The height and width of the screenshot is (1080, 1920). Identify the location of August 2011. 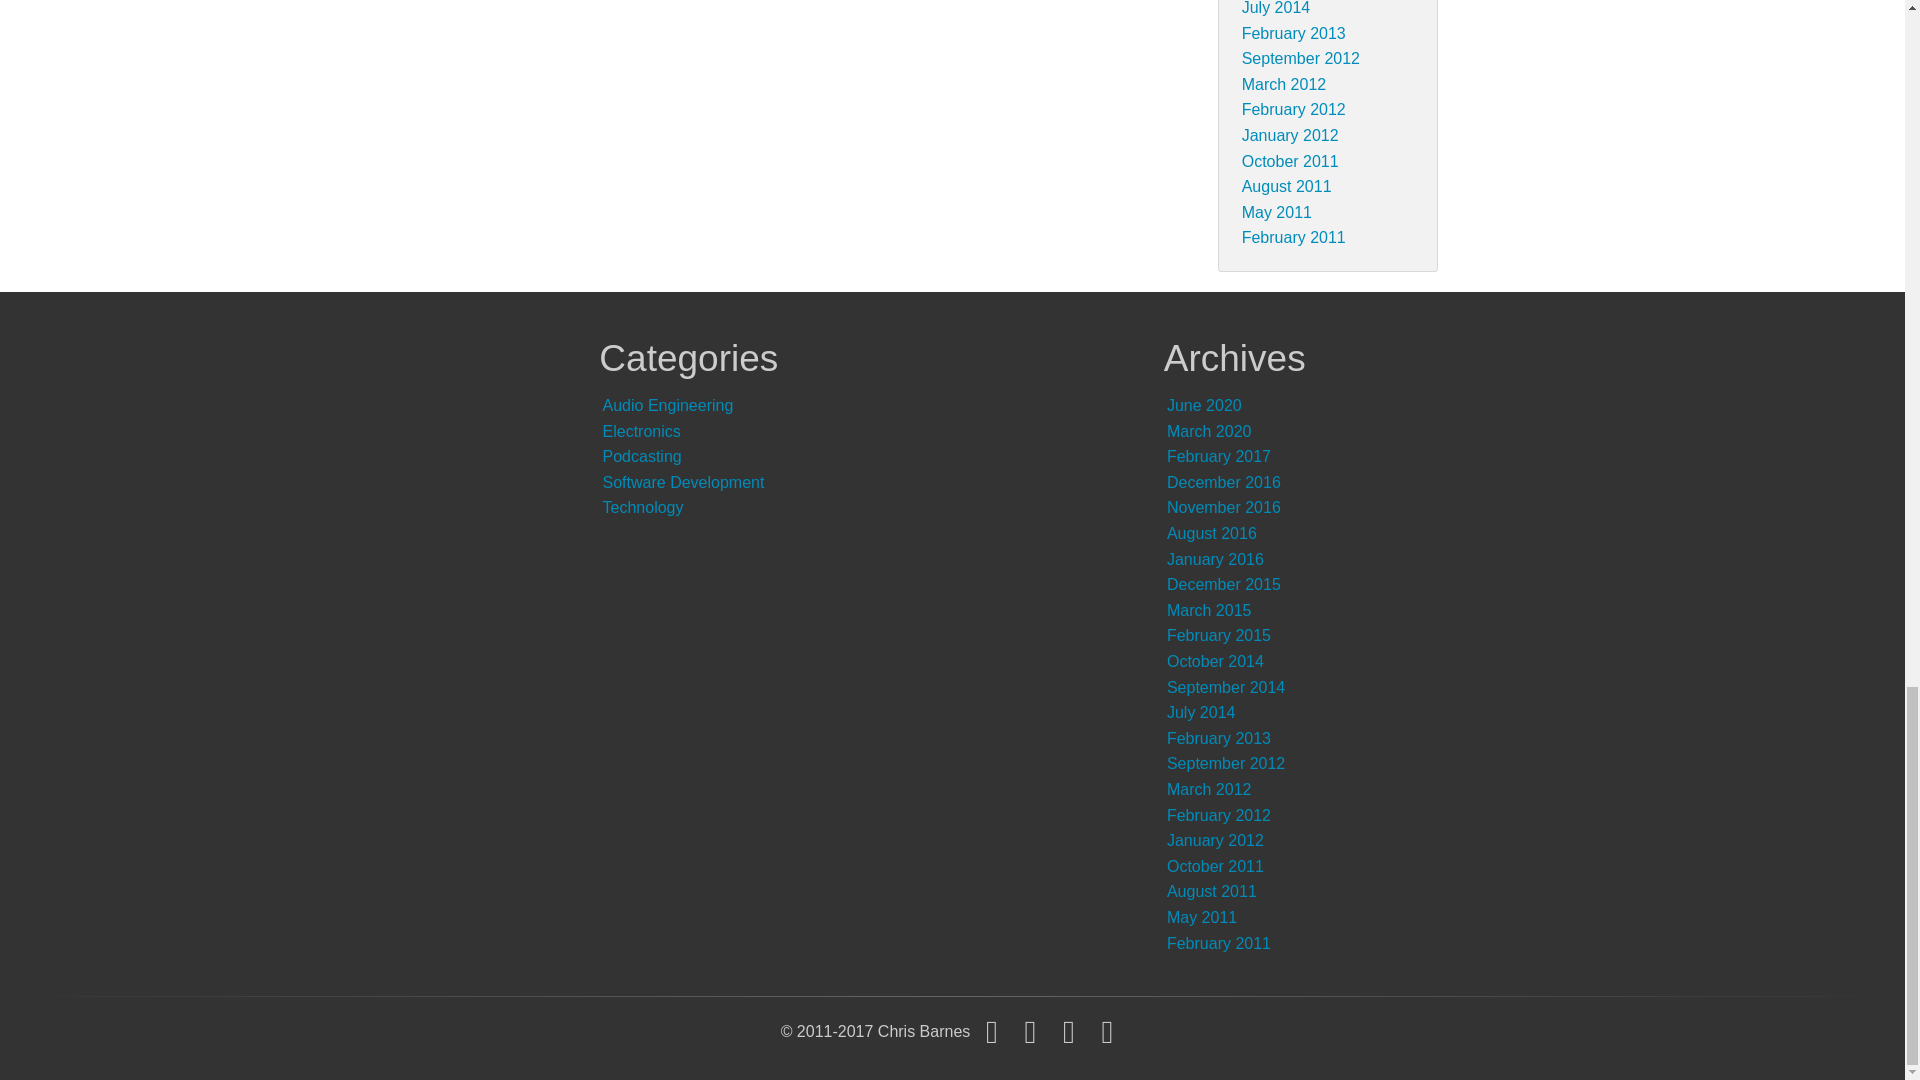
(1287, 186).